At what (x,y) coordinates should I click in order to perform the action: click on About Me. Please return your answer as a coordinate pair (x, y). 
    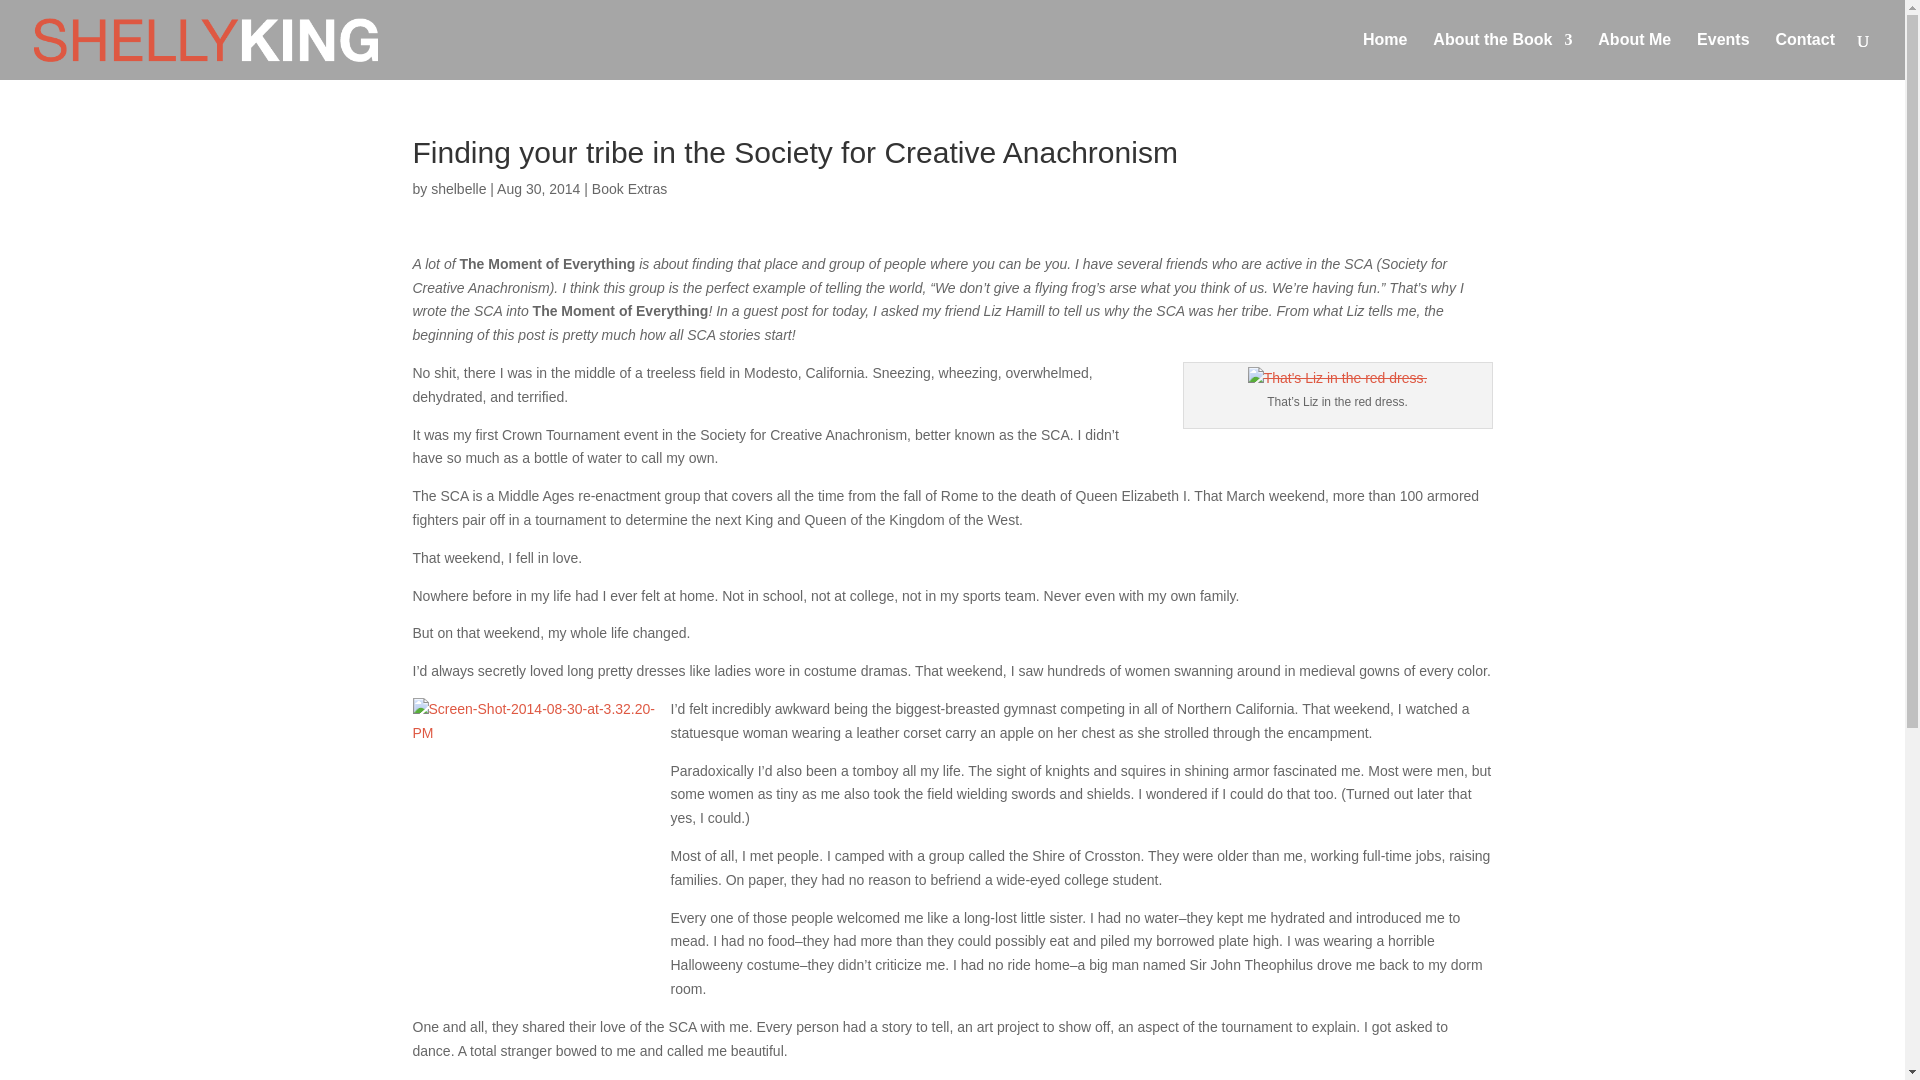
    Looking at the image, I should click on (1634, 56).